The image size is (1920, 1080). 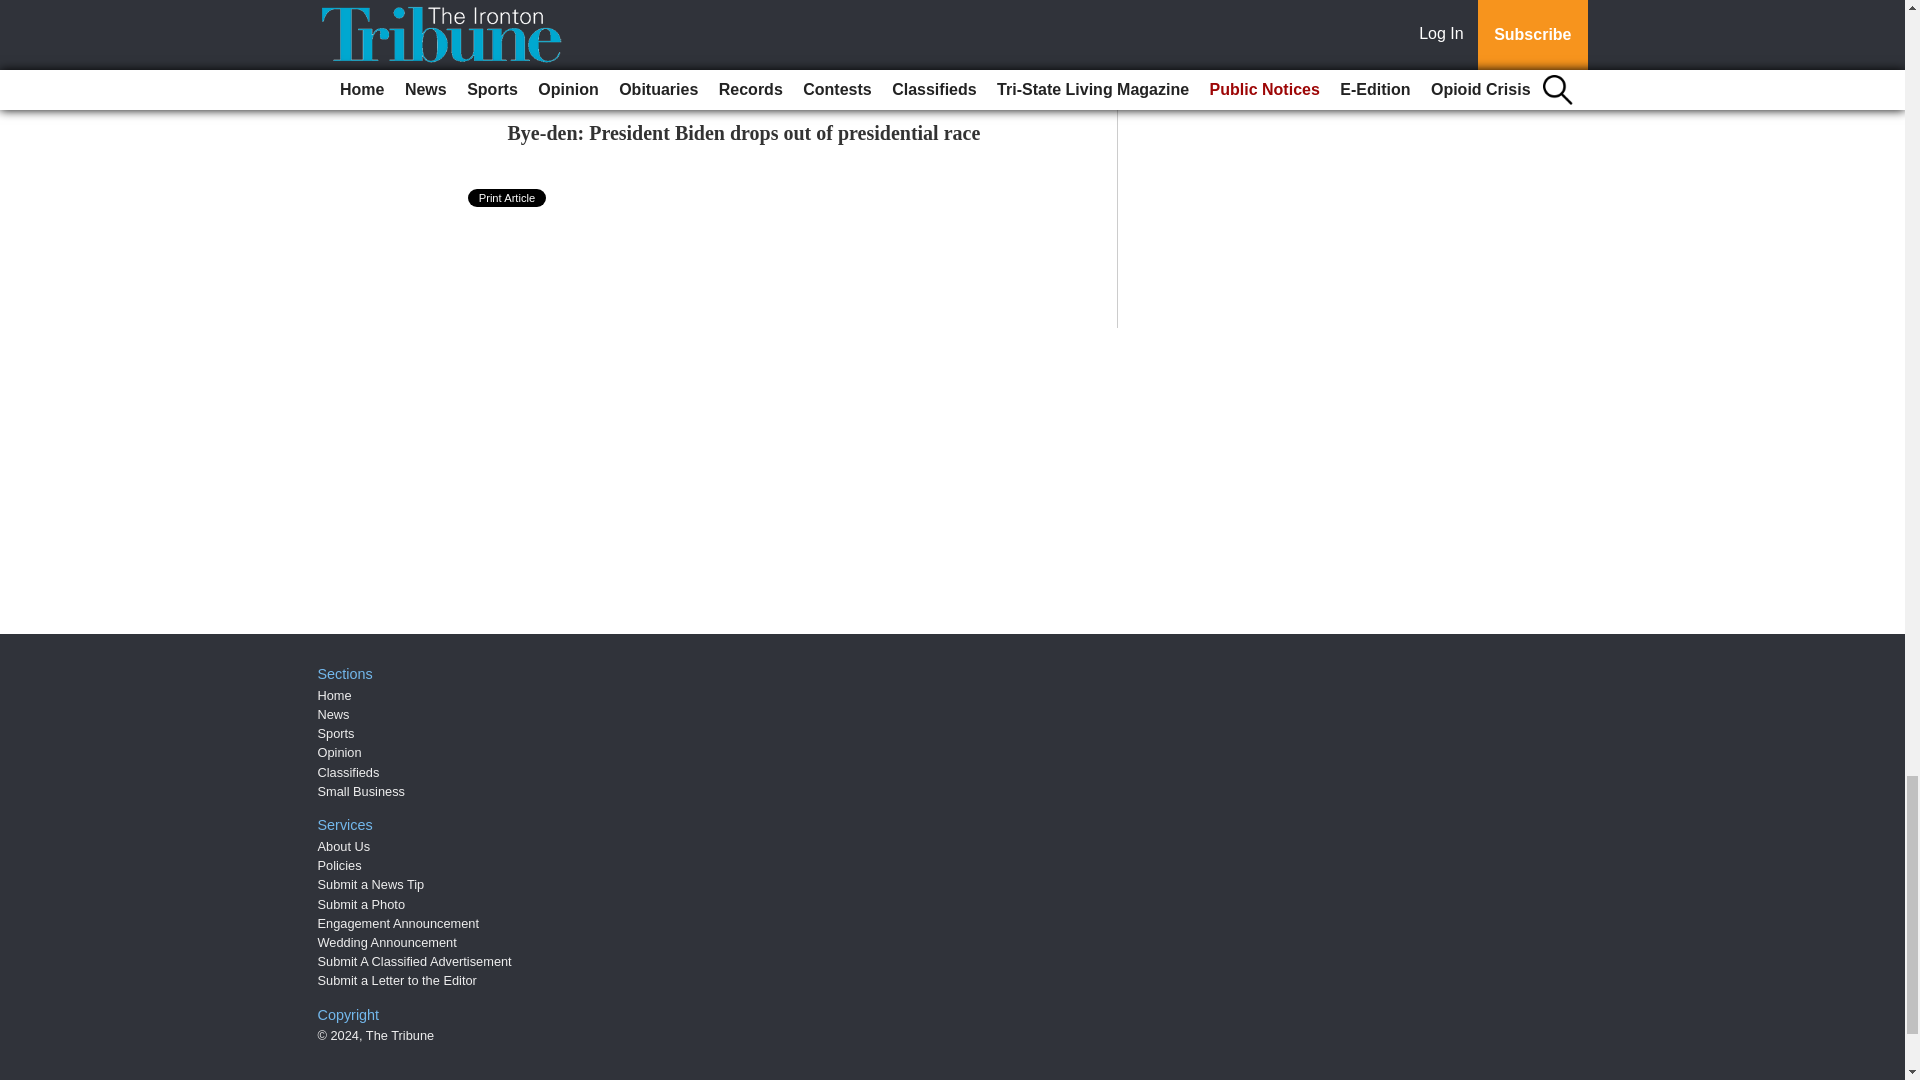 What do you see at coordinates (334, 695) in the screenshot?
I see `Home` at bounding box center [334, 695].